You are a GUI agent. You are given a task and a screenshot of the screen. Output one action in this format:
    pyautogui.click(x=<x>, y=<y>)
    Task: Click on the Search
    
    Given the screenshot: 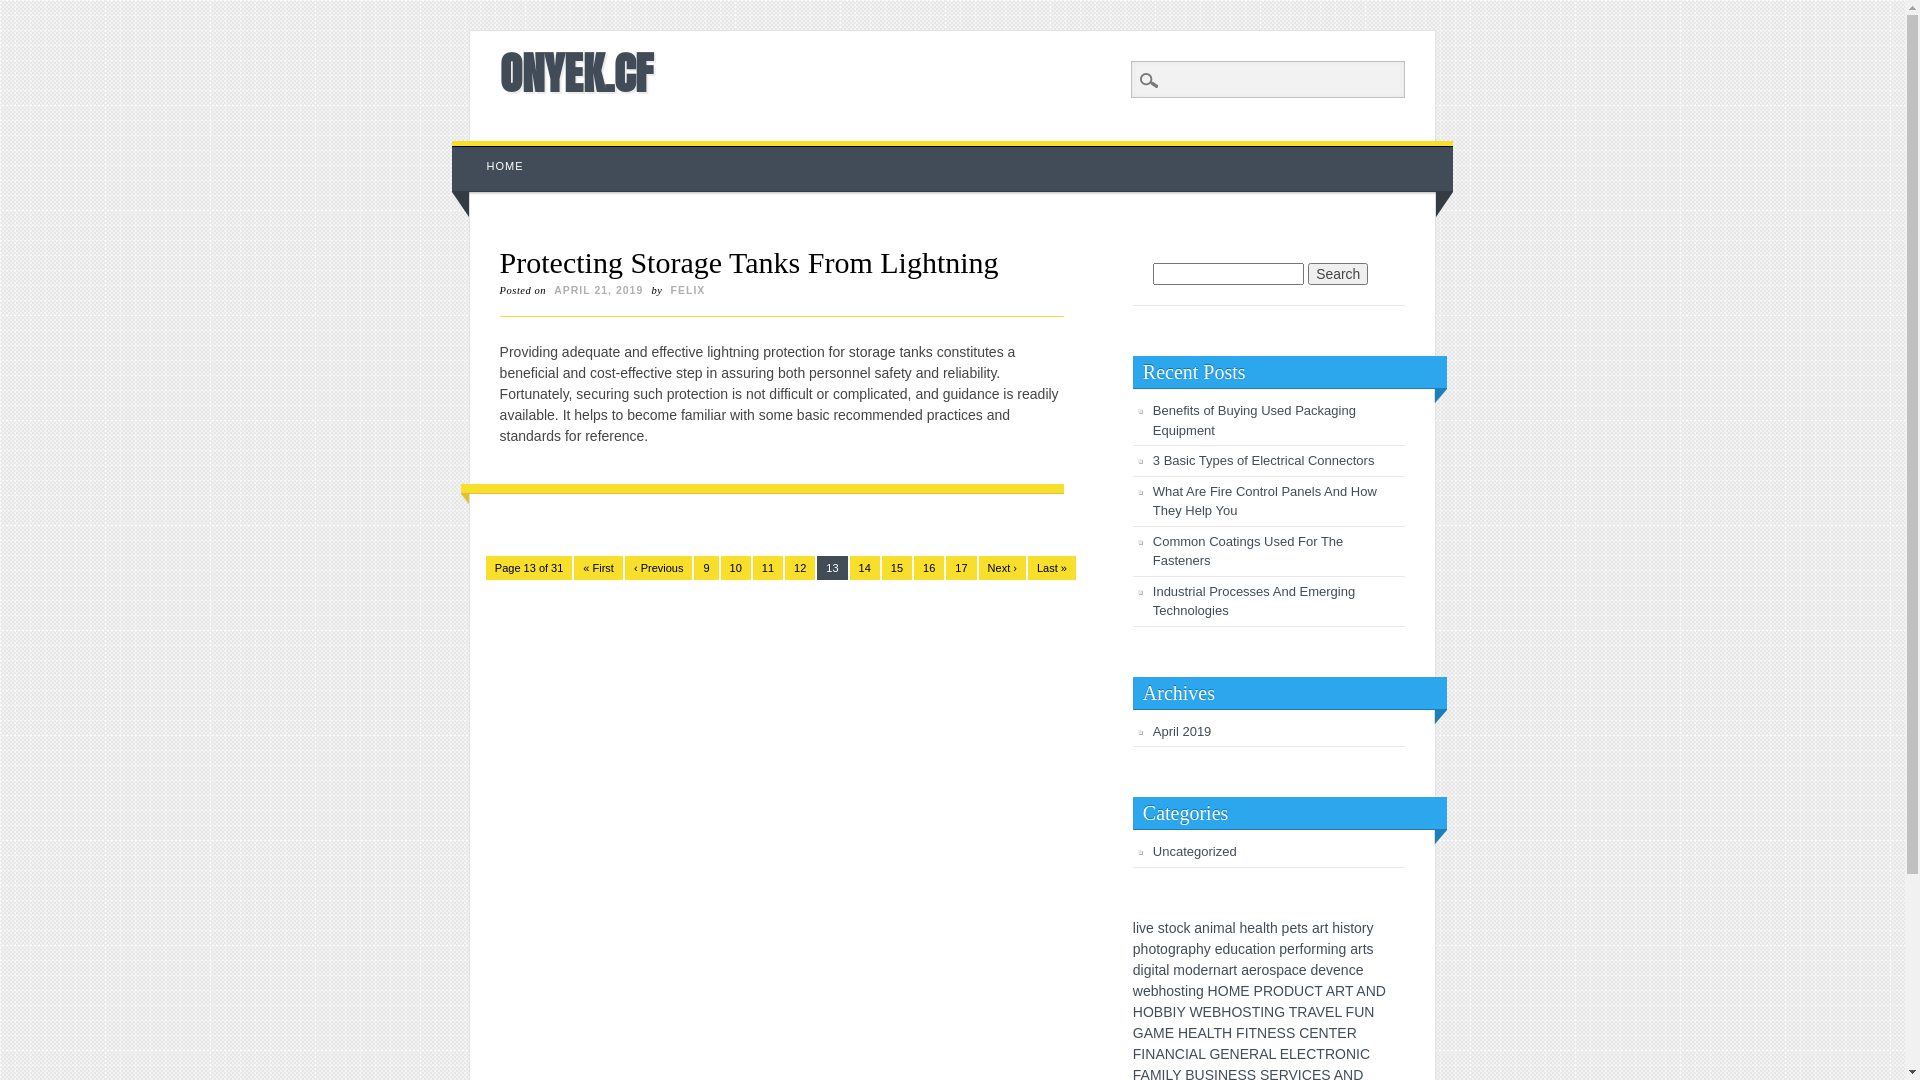 What is the action you would take?
    pyautogui.click(x=1338, y=274)
    